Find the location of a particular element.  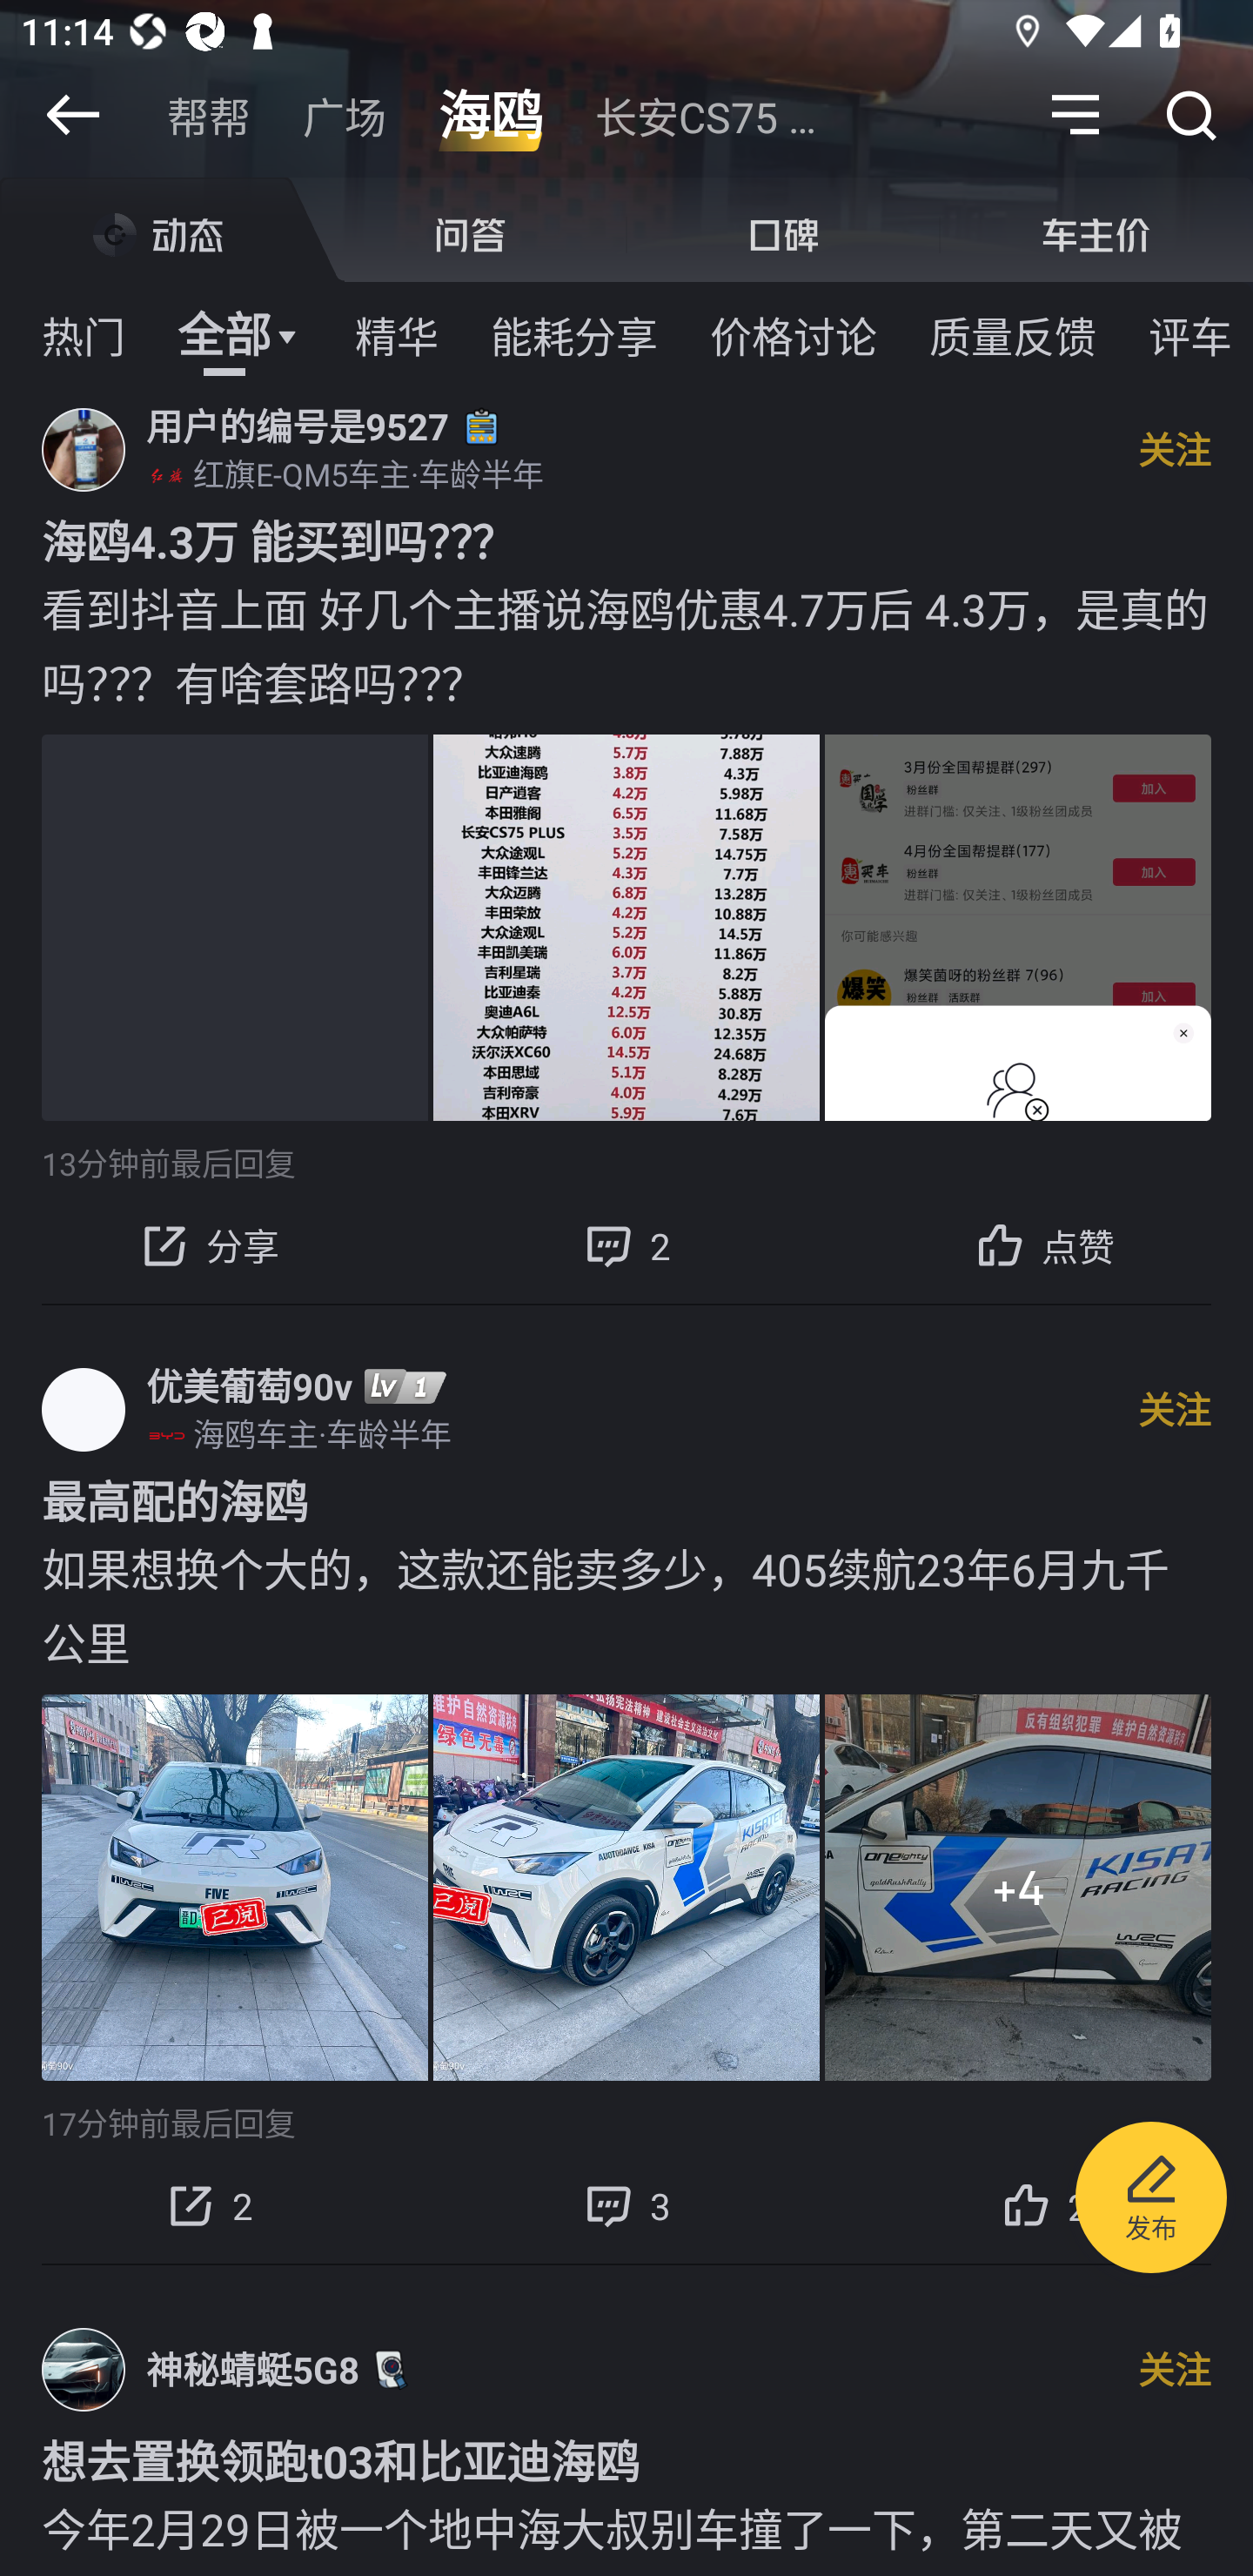

长安CS75 … is located at coordinates (705, 115).